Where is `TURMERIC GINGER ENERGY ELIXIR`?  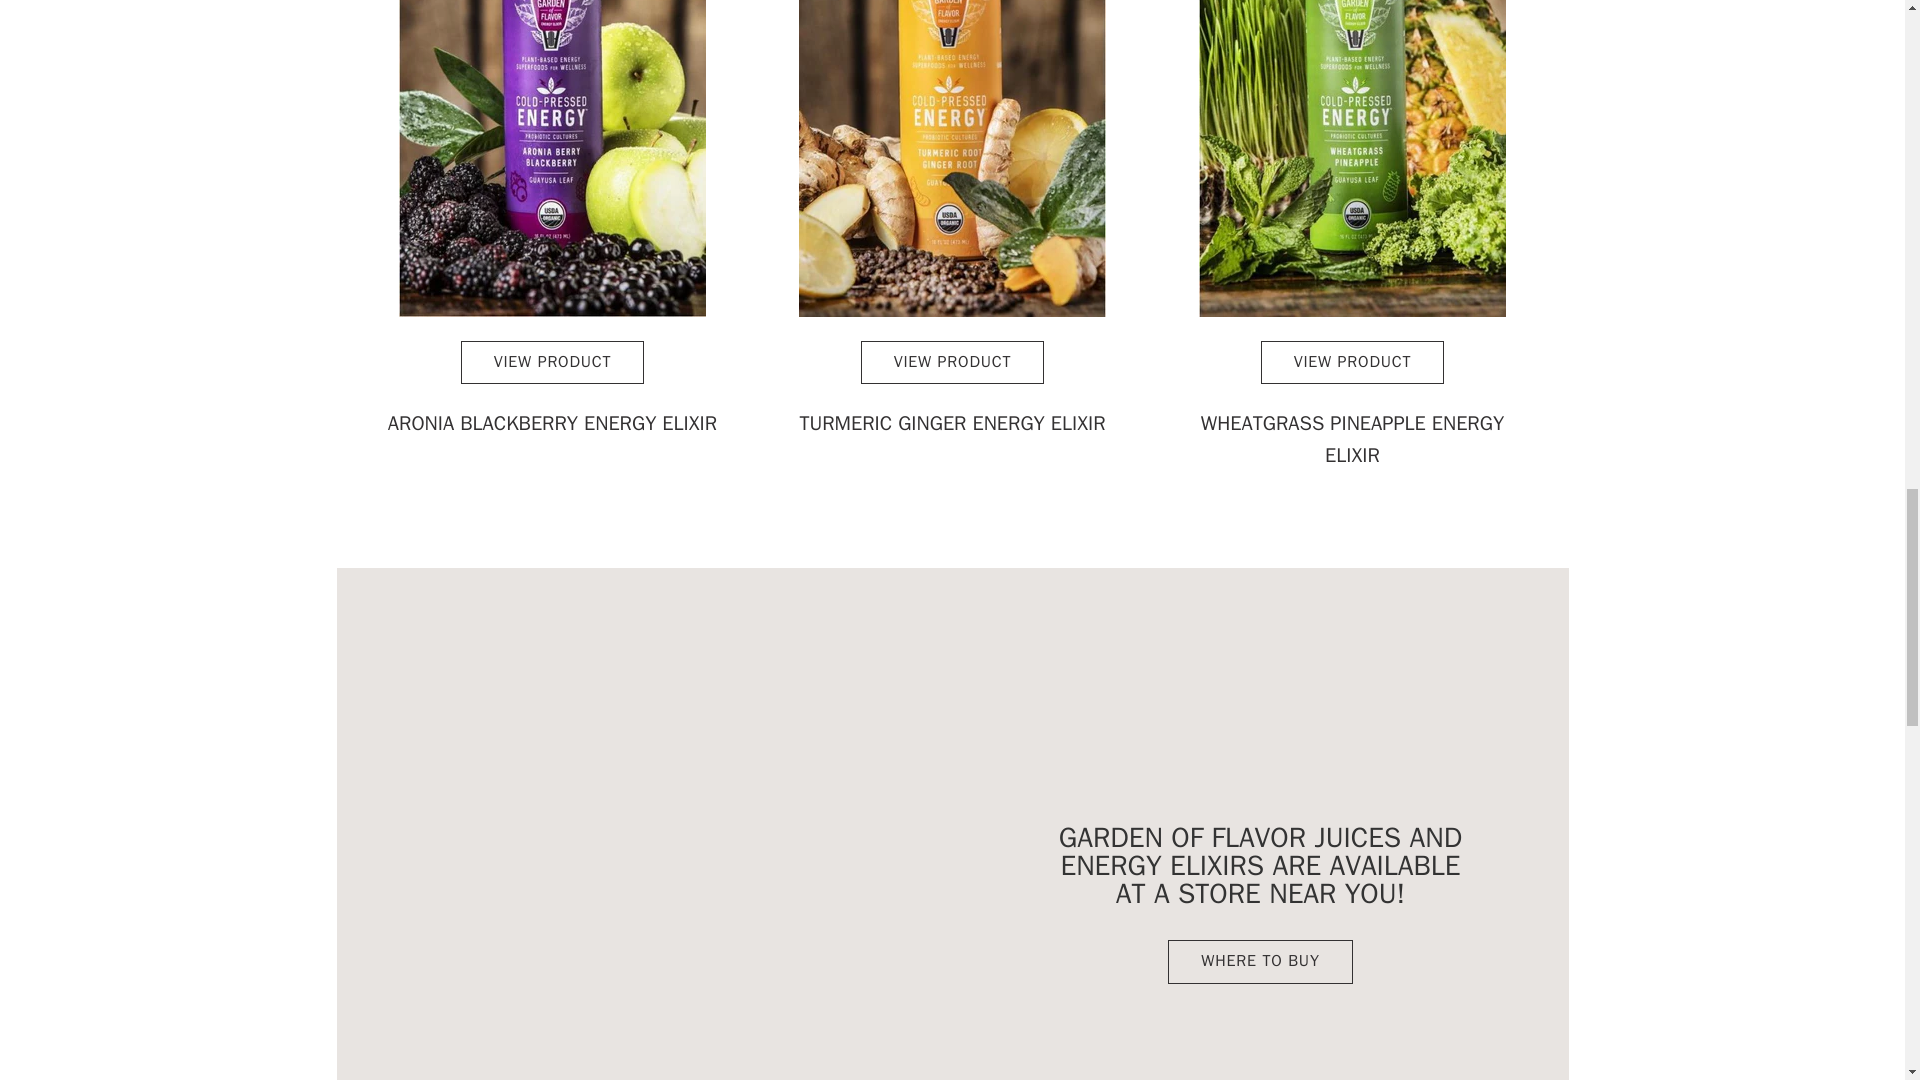 TURMERIC GINGER ENERGY ELIXIR is located at coordinates (952, 424).